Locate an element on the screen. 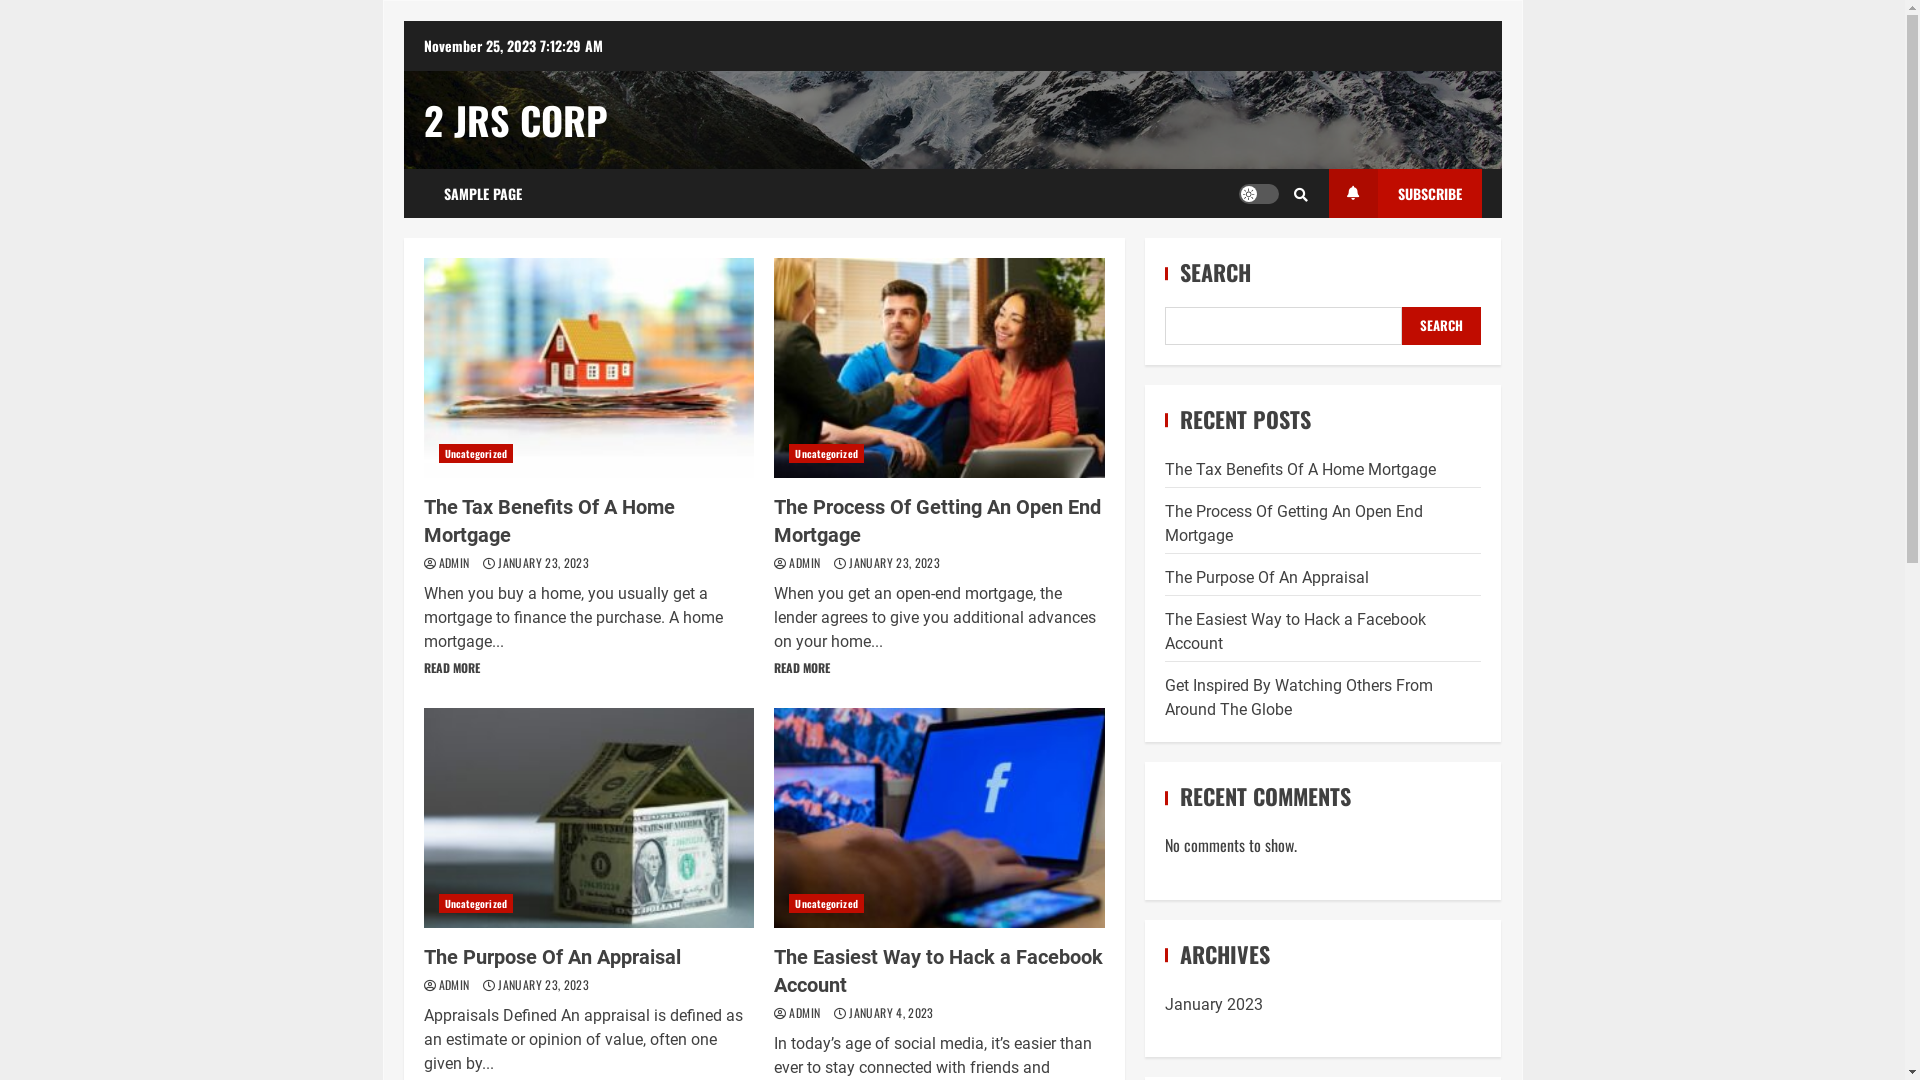 This screenshot has height=1080, width=1920. Uncategorized is located at coordinates (475, 454).